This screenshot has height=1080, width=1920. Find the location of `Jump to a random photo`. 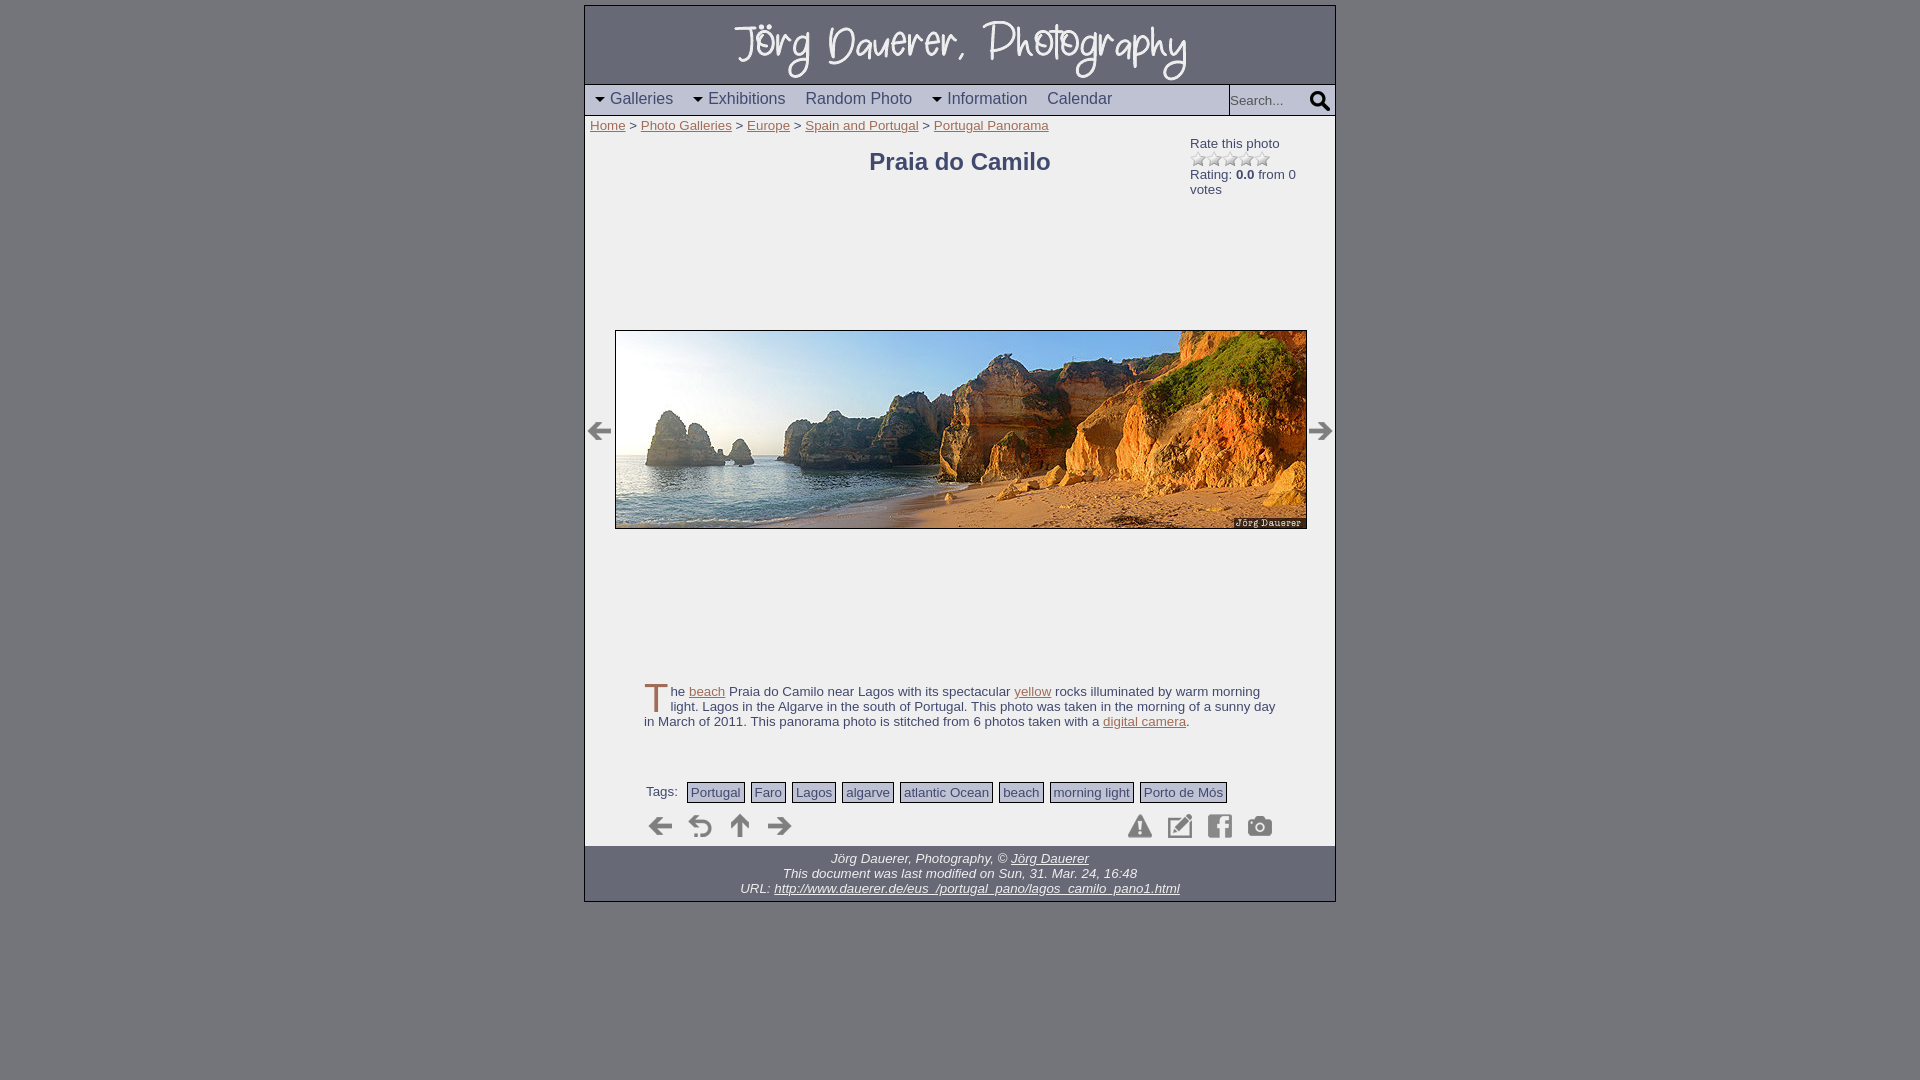

Jump to a random photo is located at coordinates (860, 100).